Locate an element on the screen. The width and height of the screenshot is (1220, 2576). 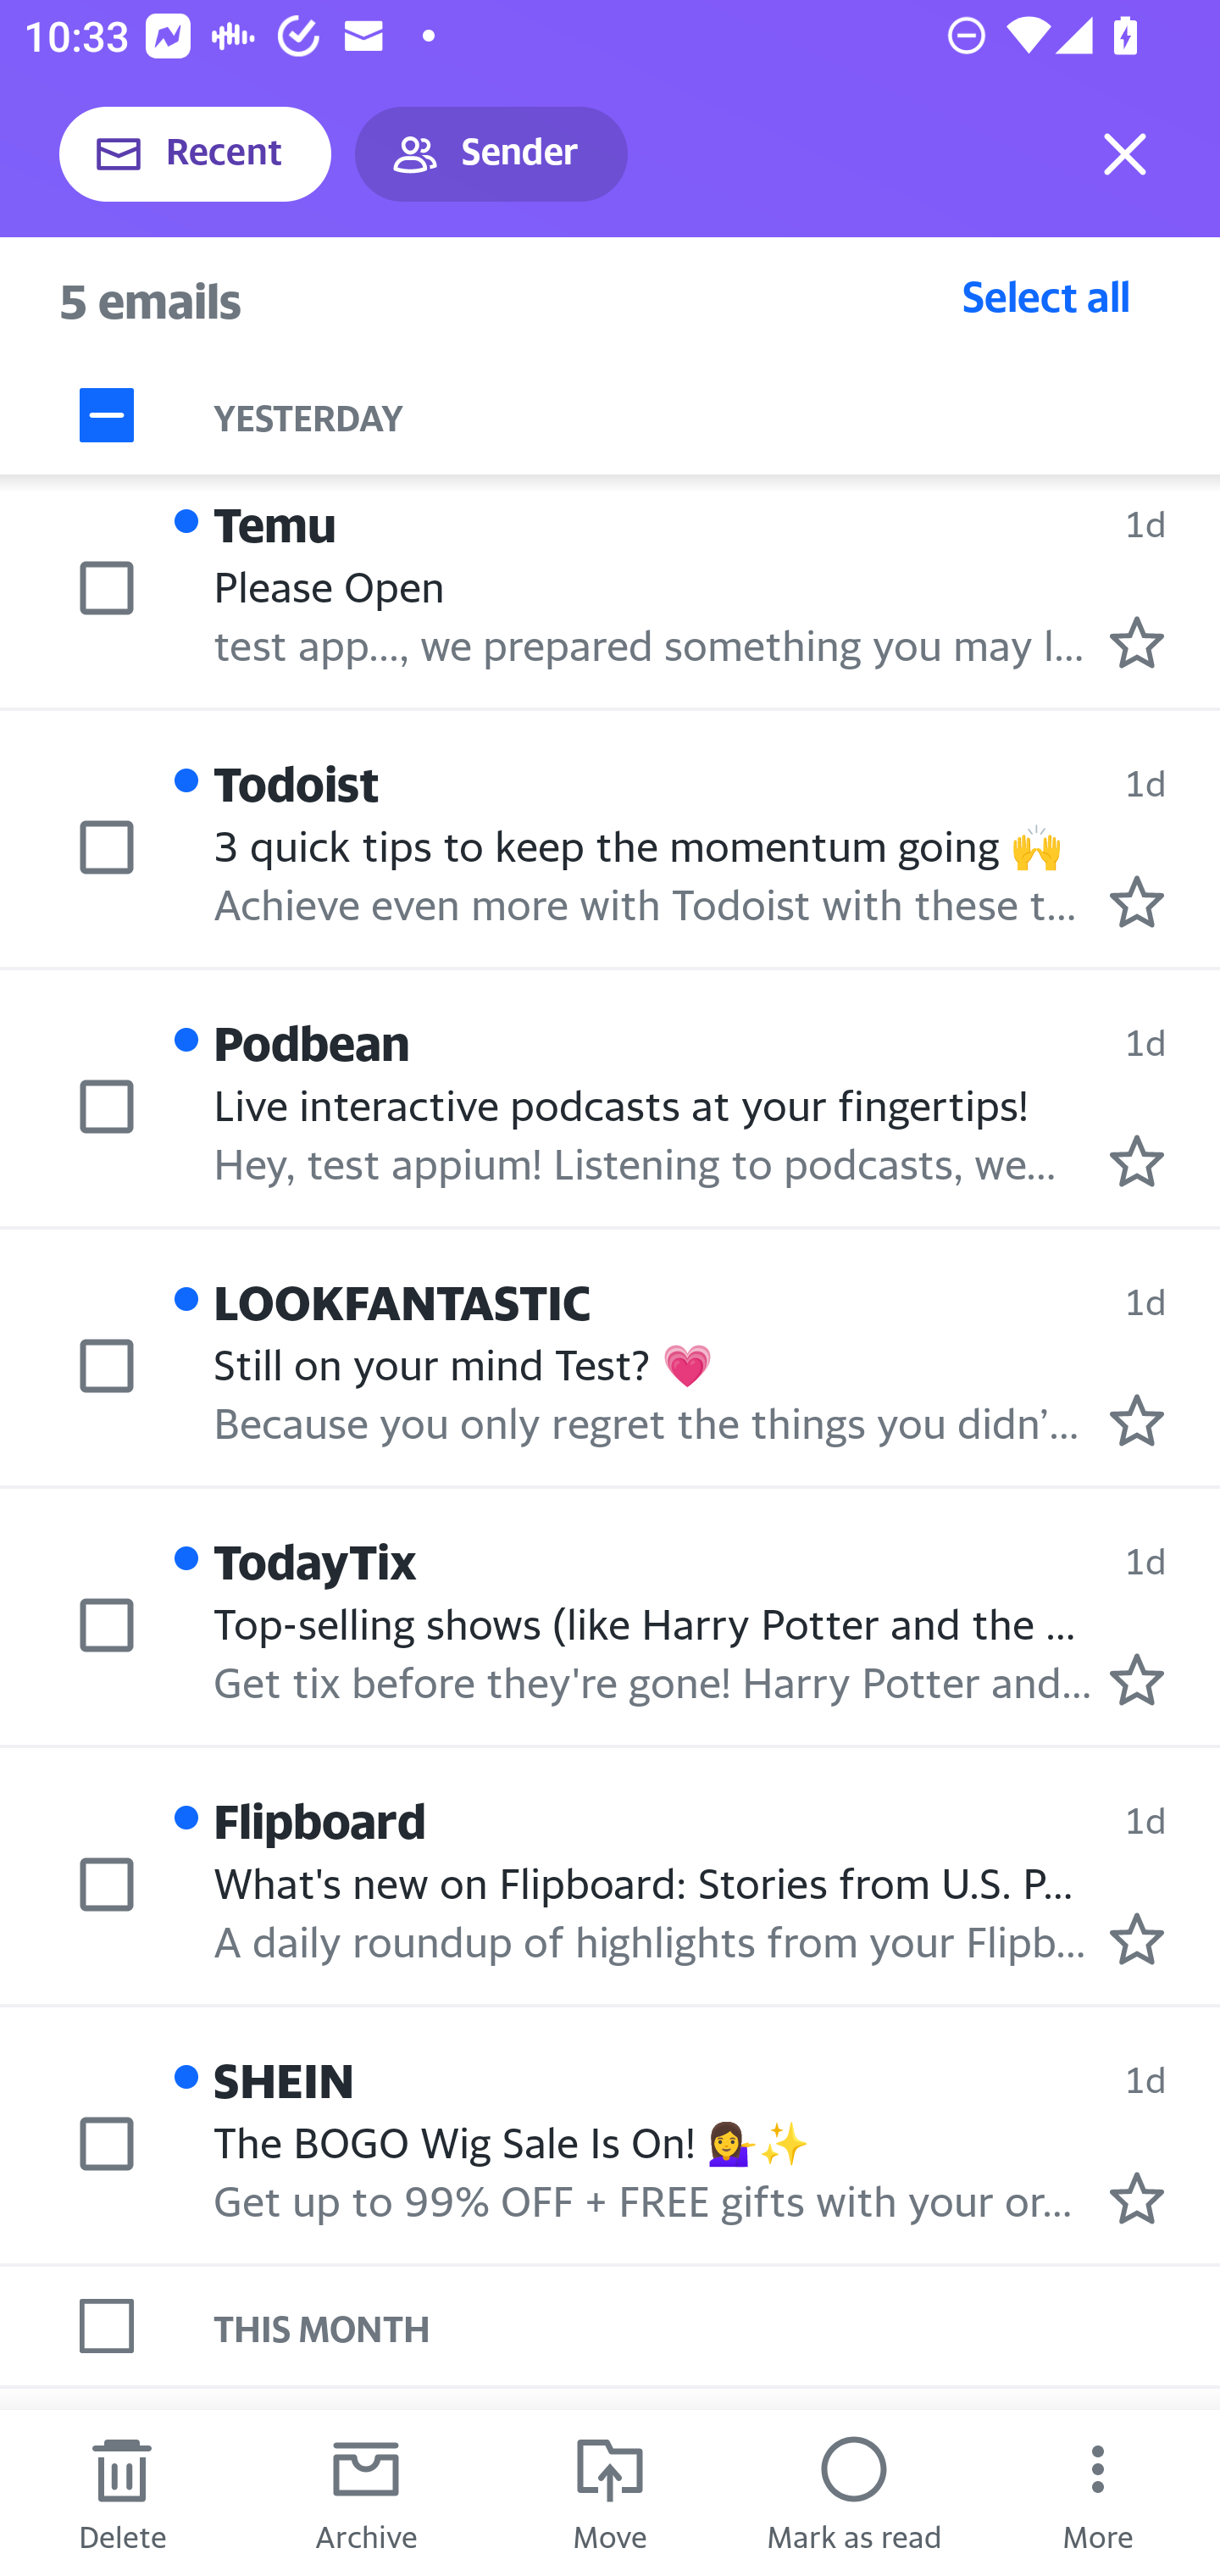
Sender is located at coordinates (491, 154).